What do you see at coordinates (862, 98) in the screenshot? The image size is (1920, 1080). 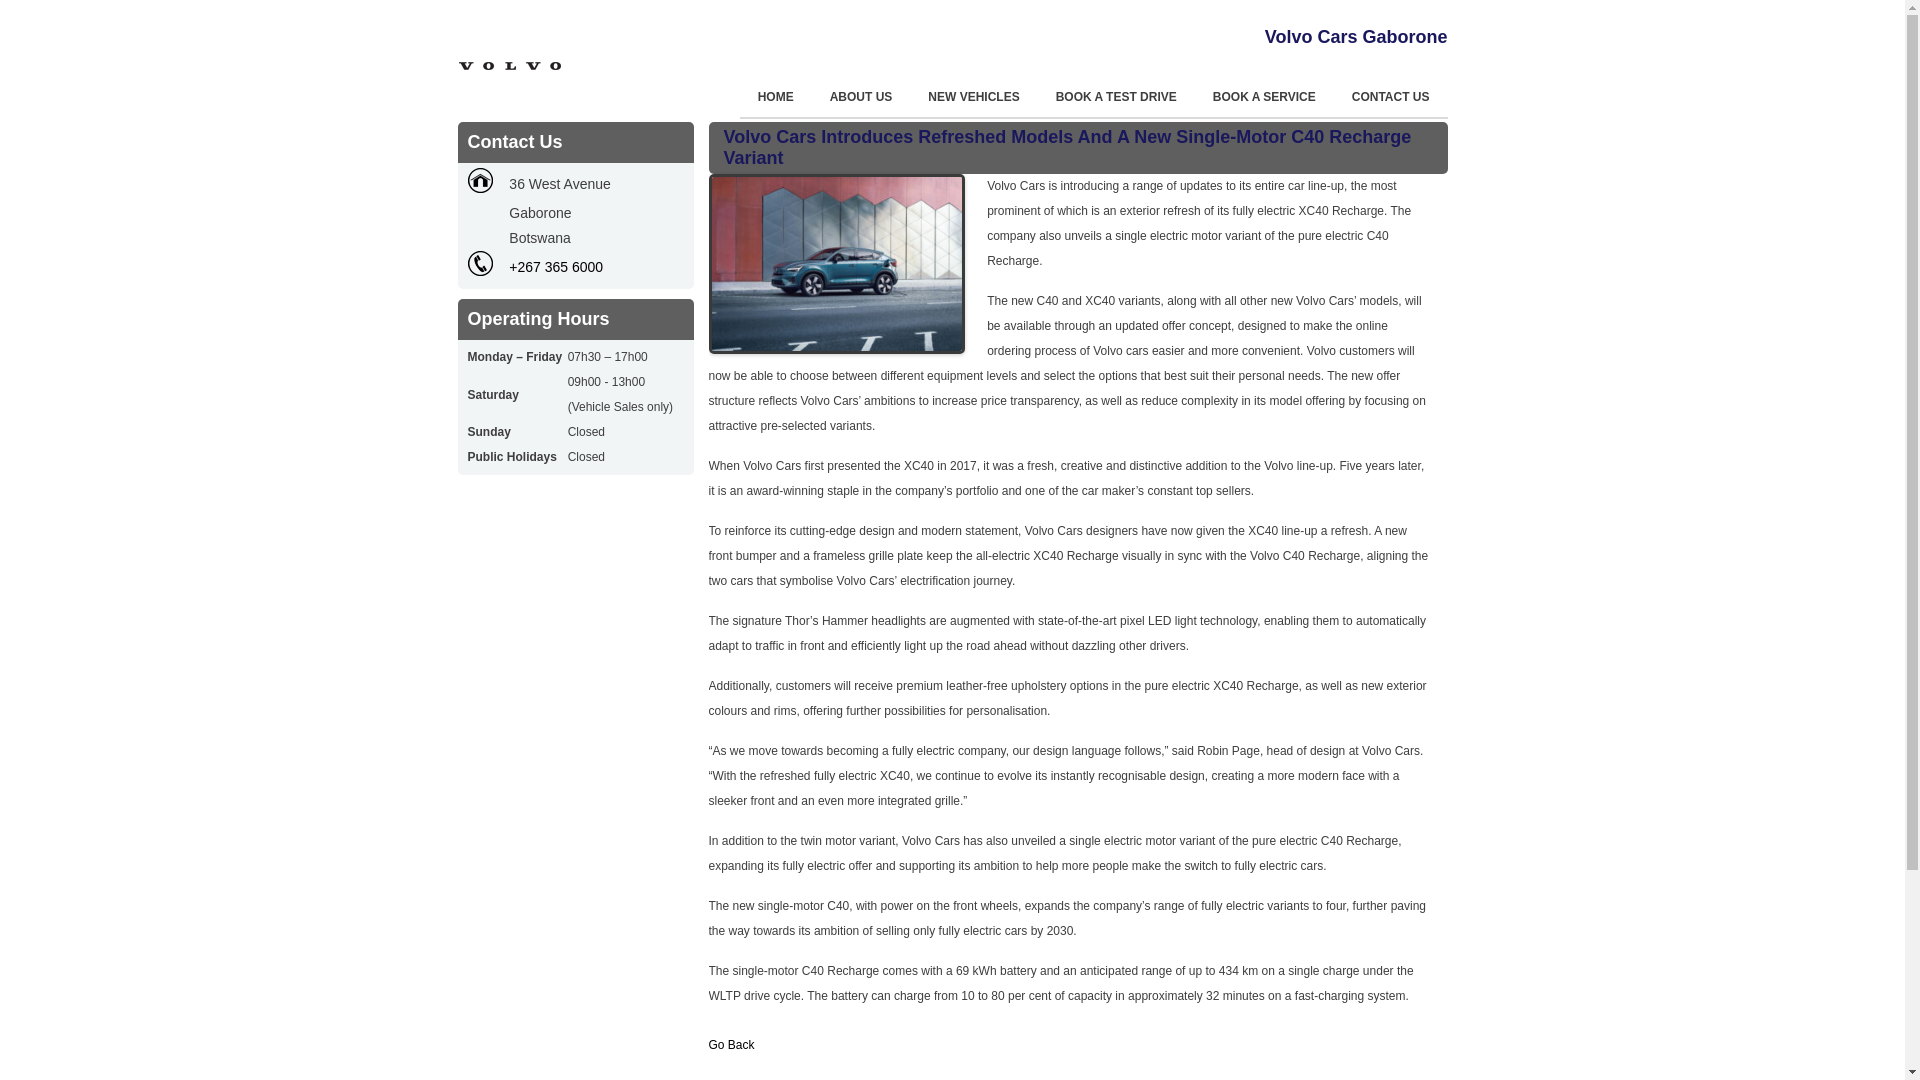 I see `ABOUT US` at bounding box center [862, 98].